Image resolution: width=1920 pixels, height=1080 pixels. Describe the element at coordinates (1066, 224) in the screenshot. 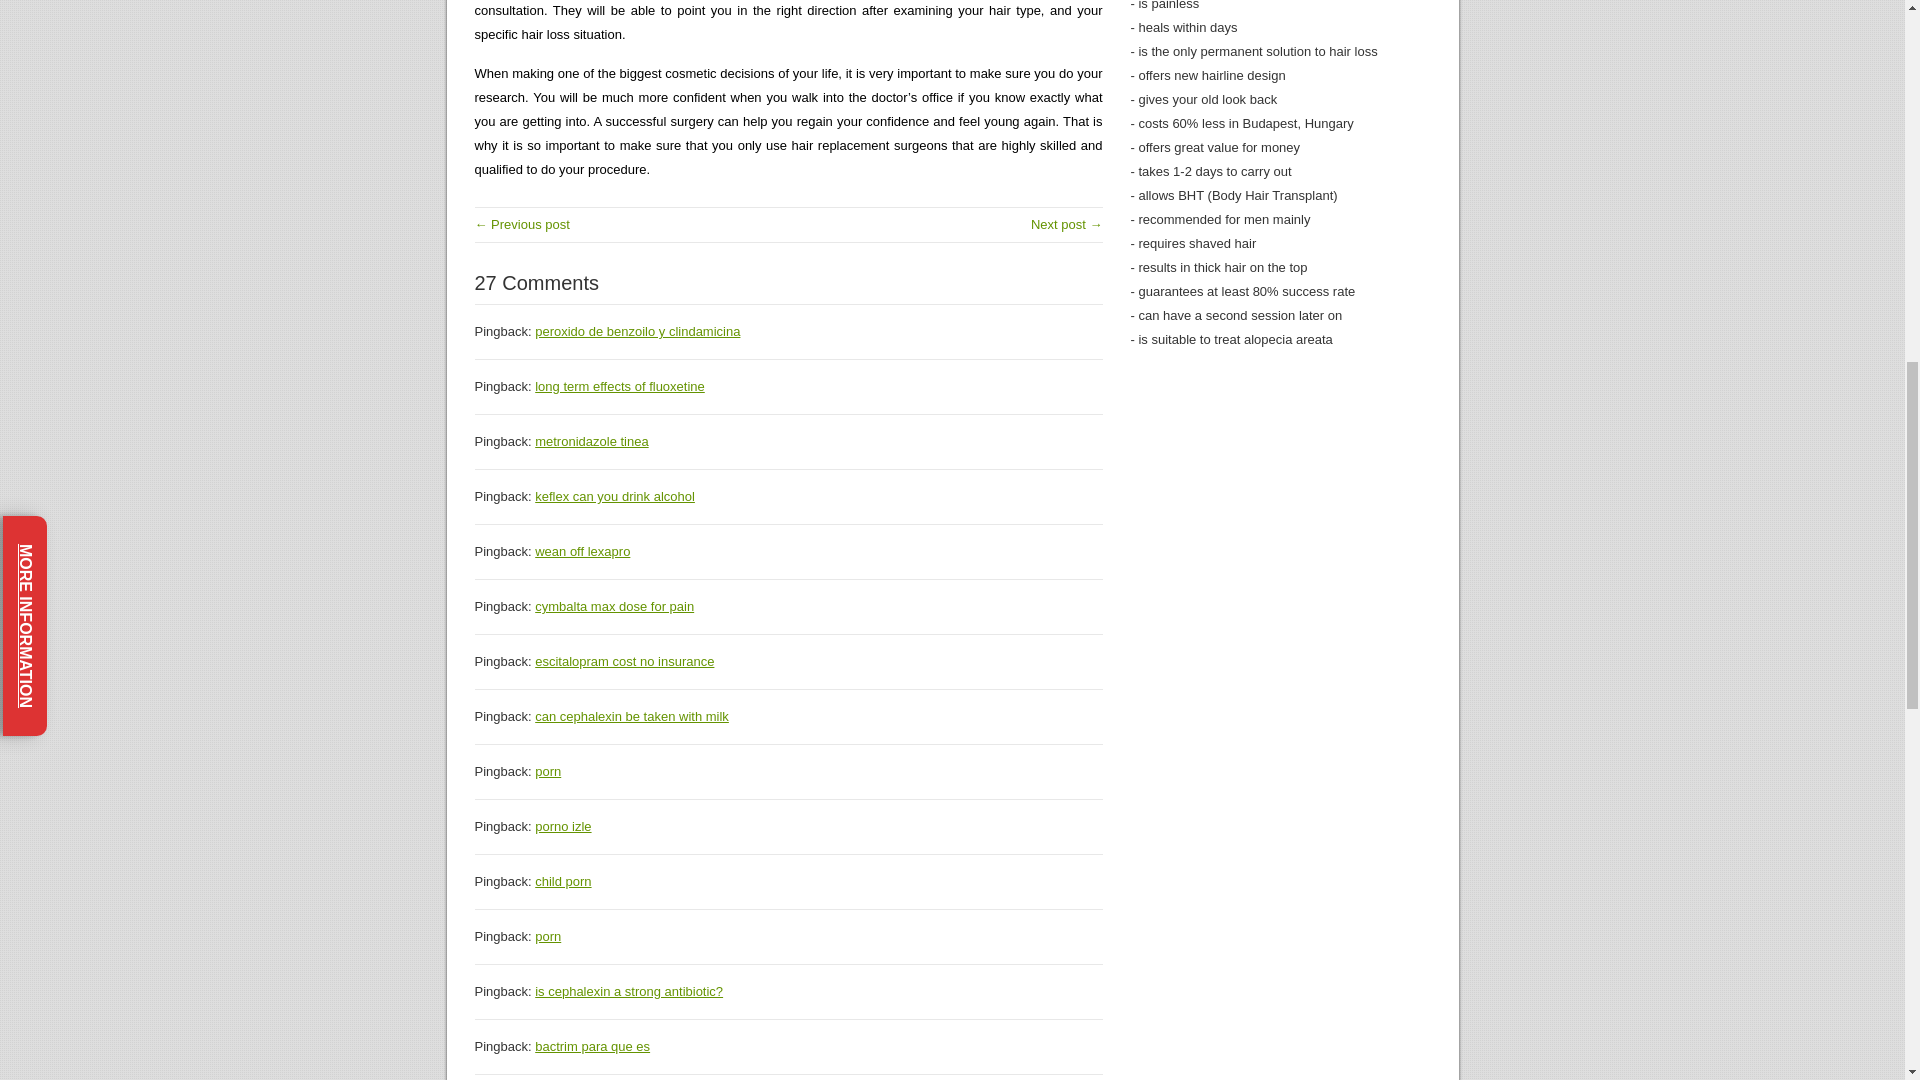

I see `Hair cloning 2018` at that location.